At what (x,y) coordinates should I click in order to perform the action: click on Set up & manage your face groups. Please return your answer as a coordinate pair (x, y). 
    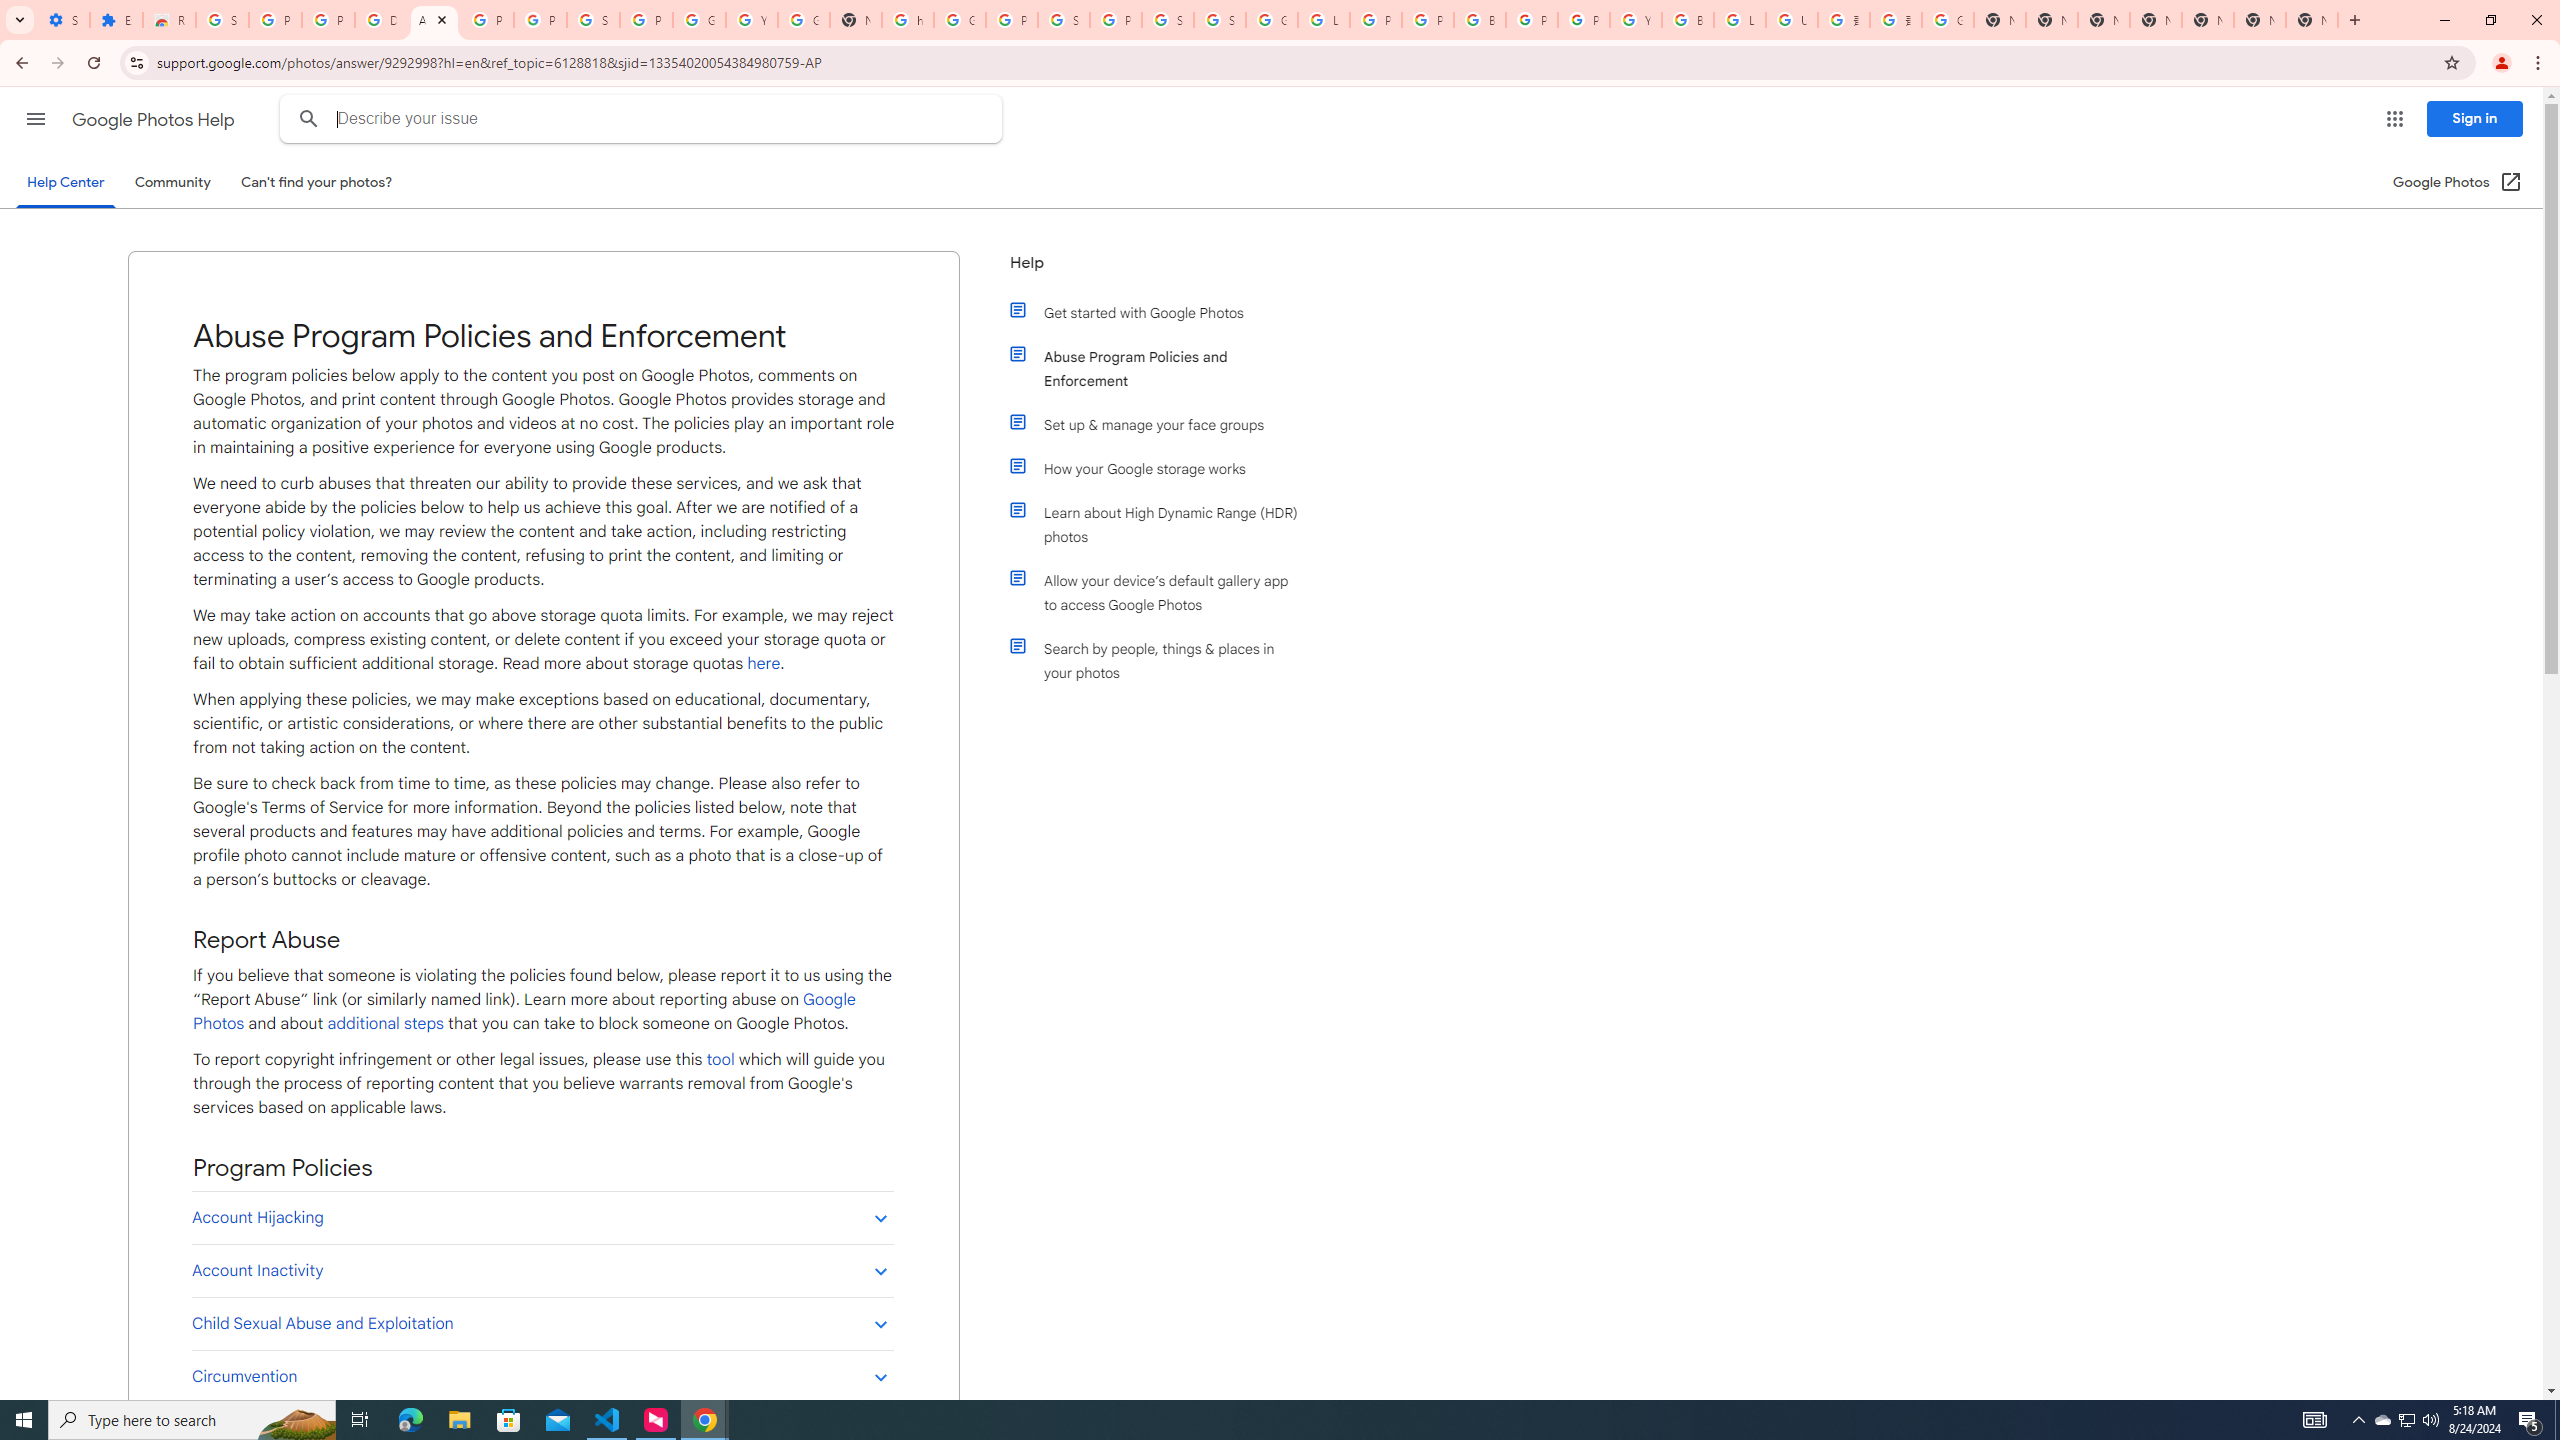
    Looking at the image, I should click on (1163, 424).